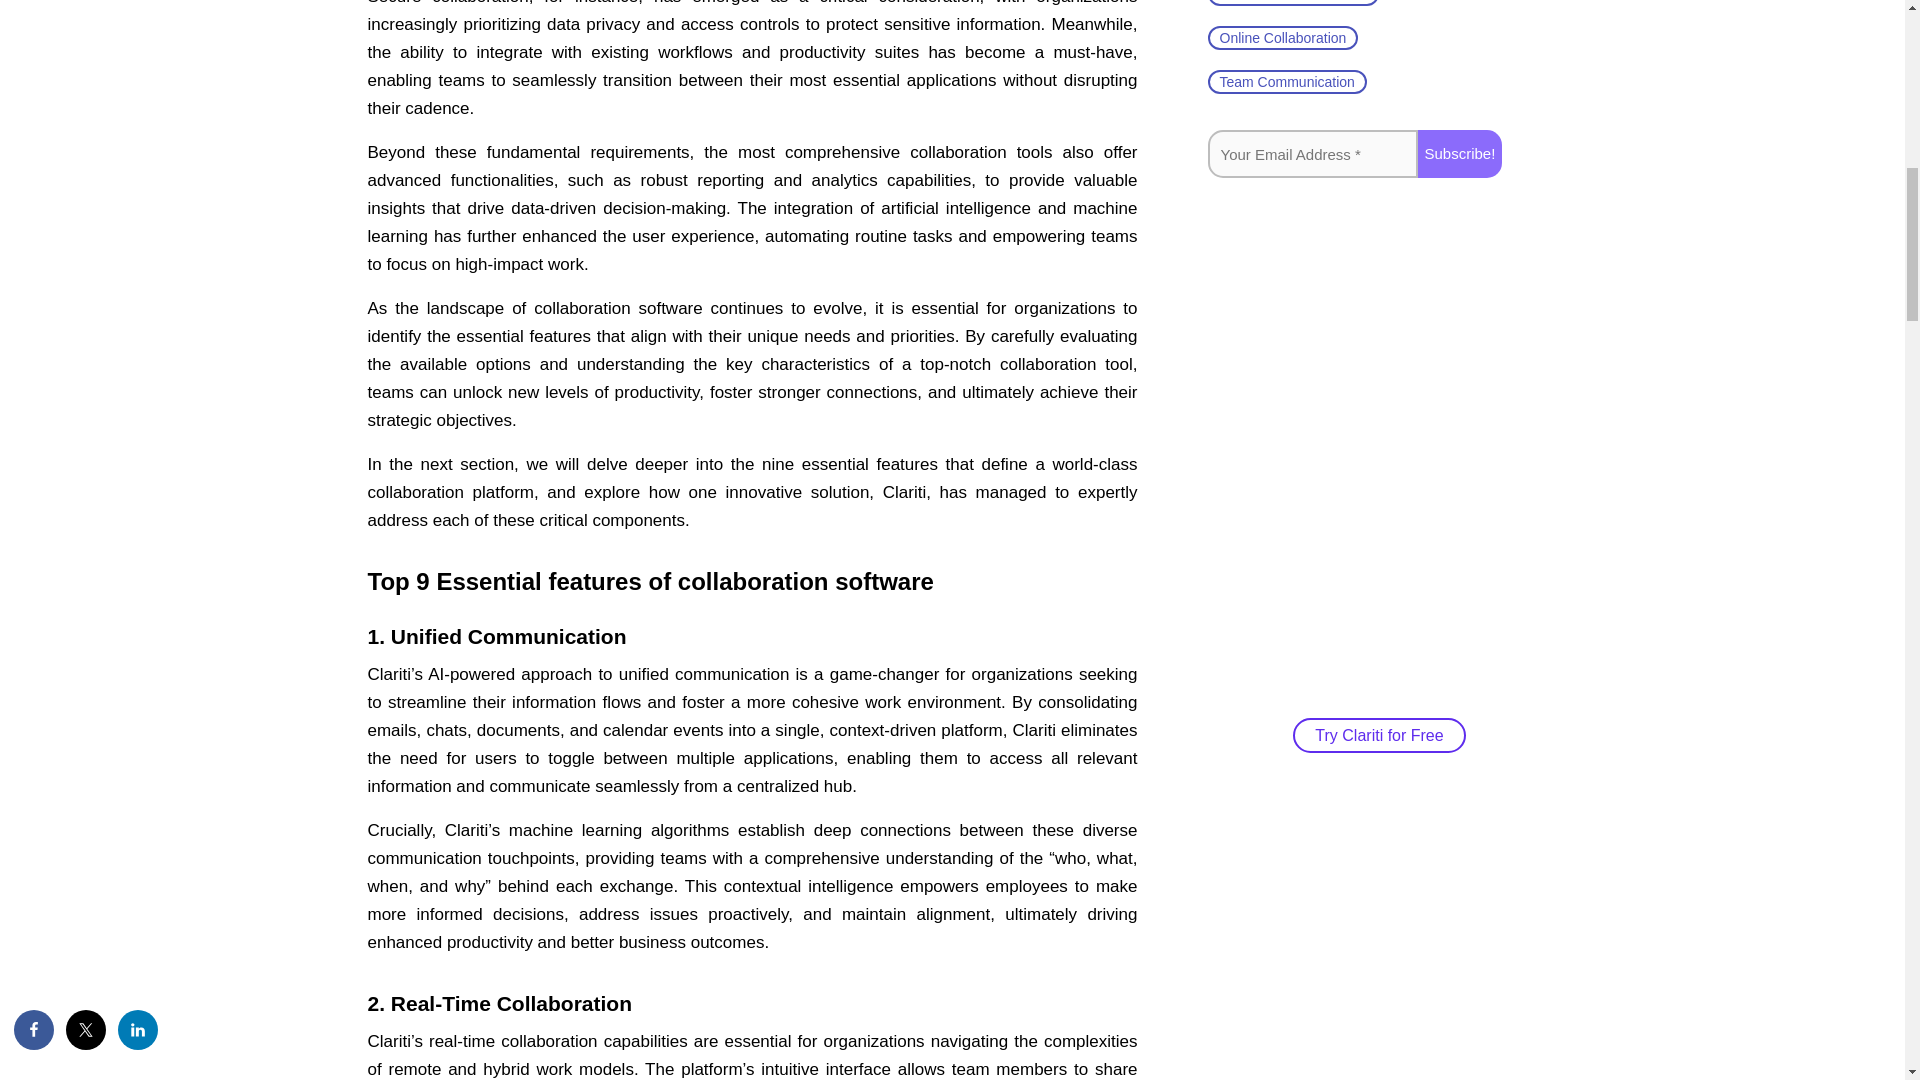  I want to click on Subscribe!, so click(1460, 154).